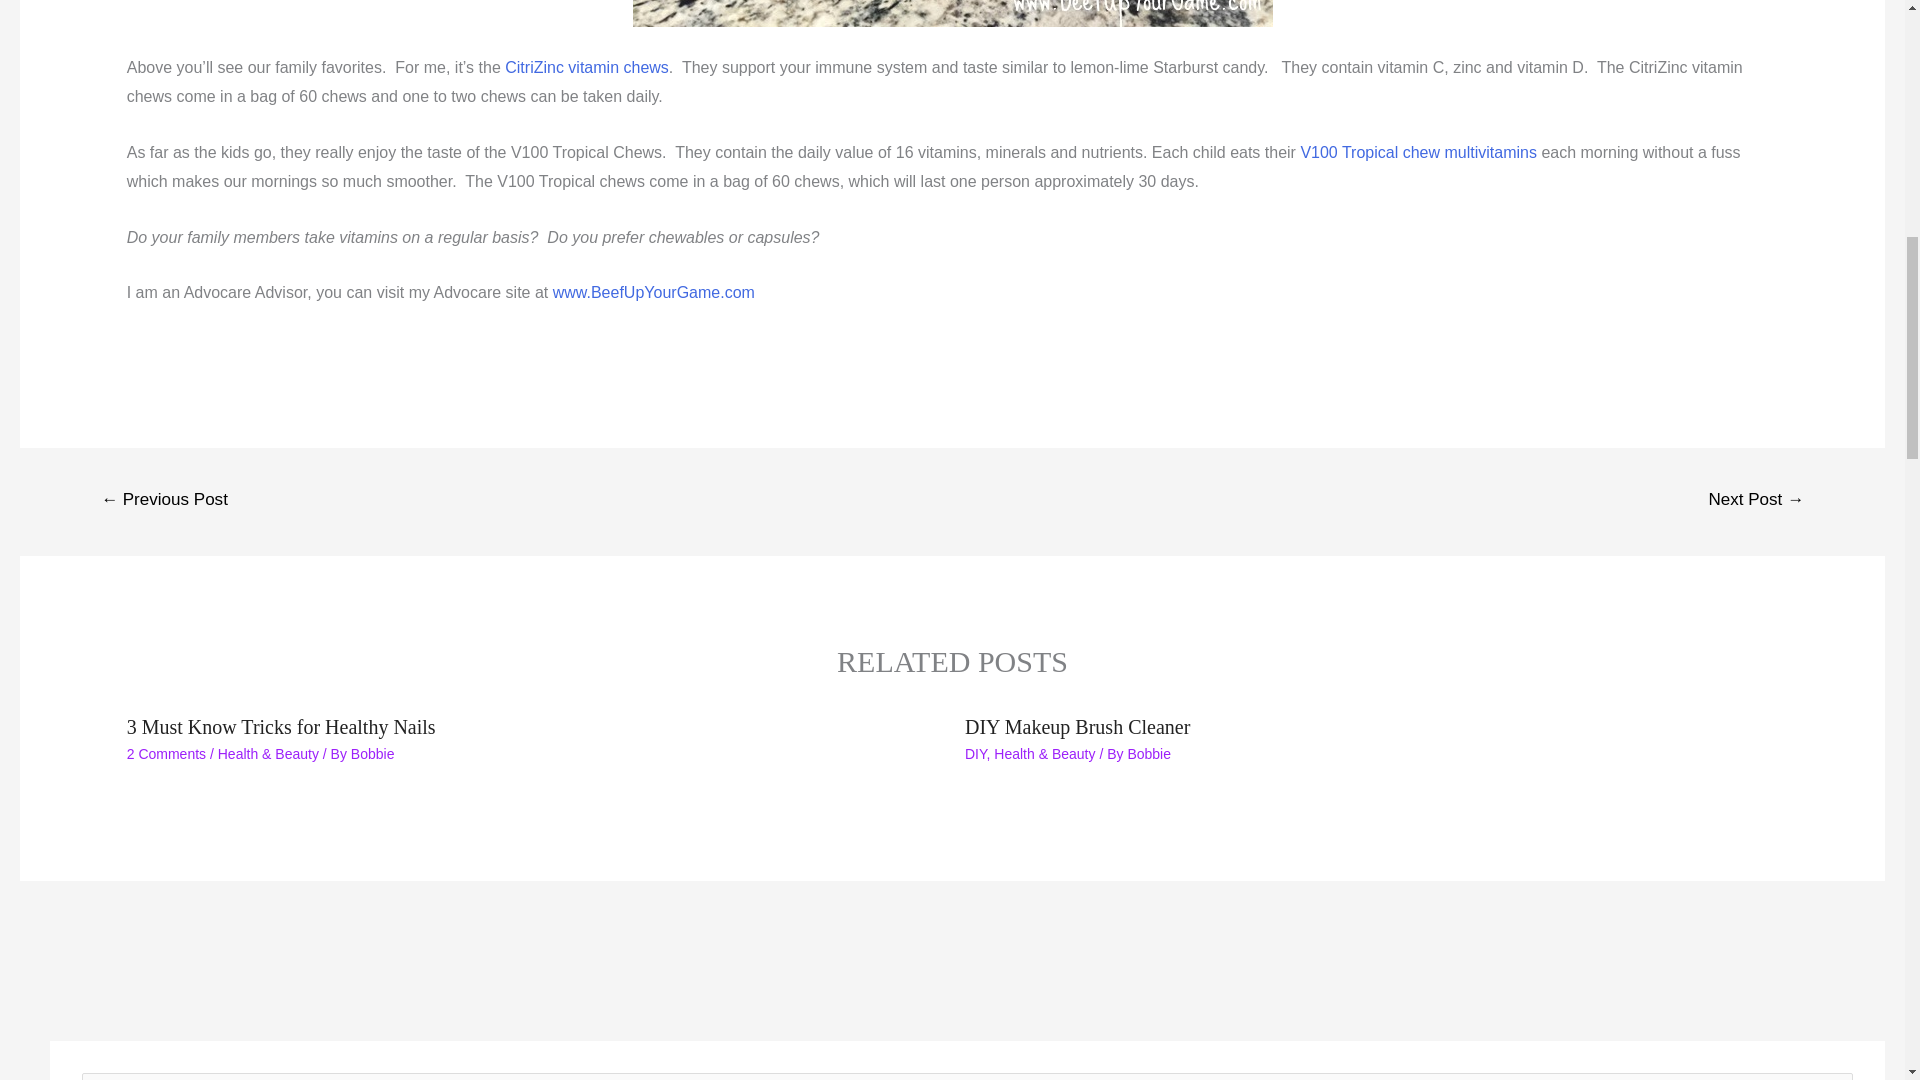 This screenshot has height=1080, width=1920. What do you see at coordinates (1830, 1076) in the screenshot?
I see `Search` at bounding box center [1830, 1076].